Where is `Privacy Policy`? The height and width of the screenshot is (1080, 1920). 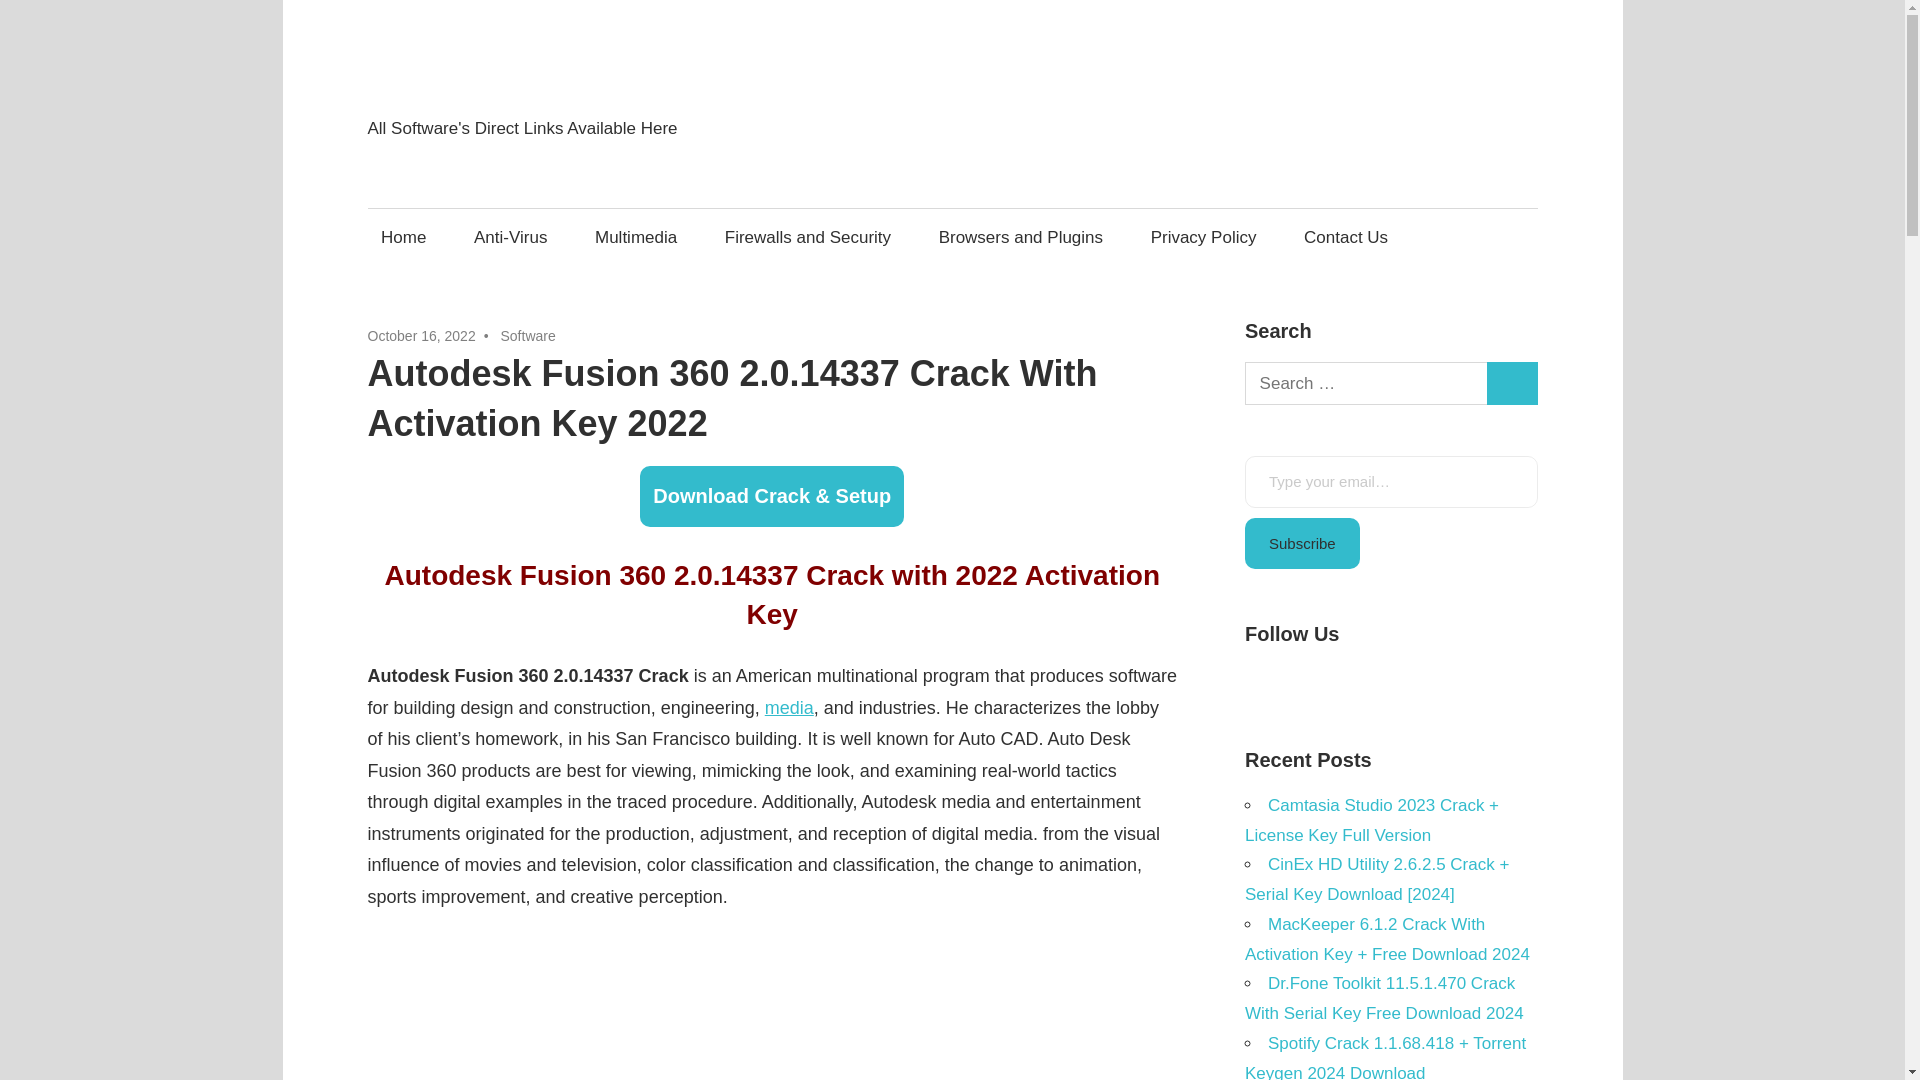
Privacy Policy is located at coordinates (1202, 237).